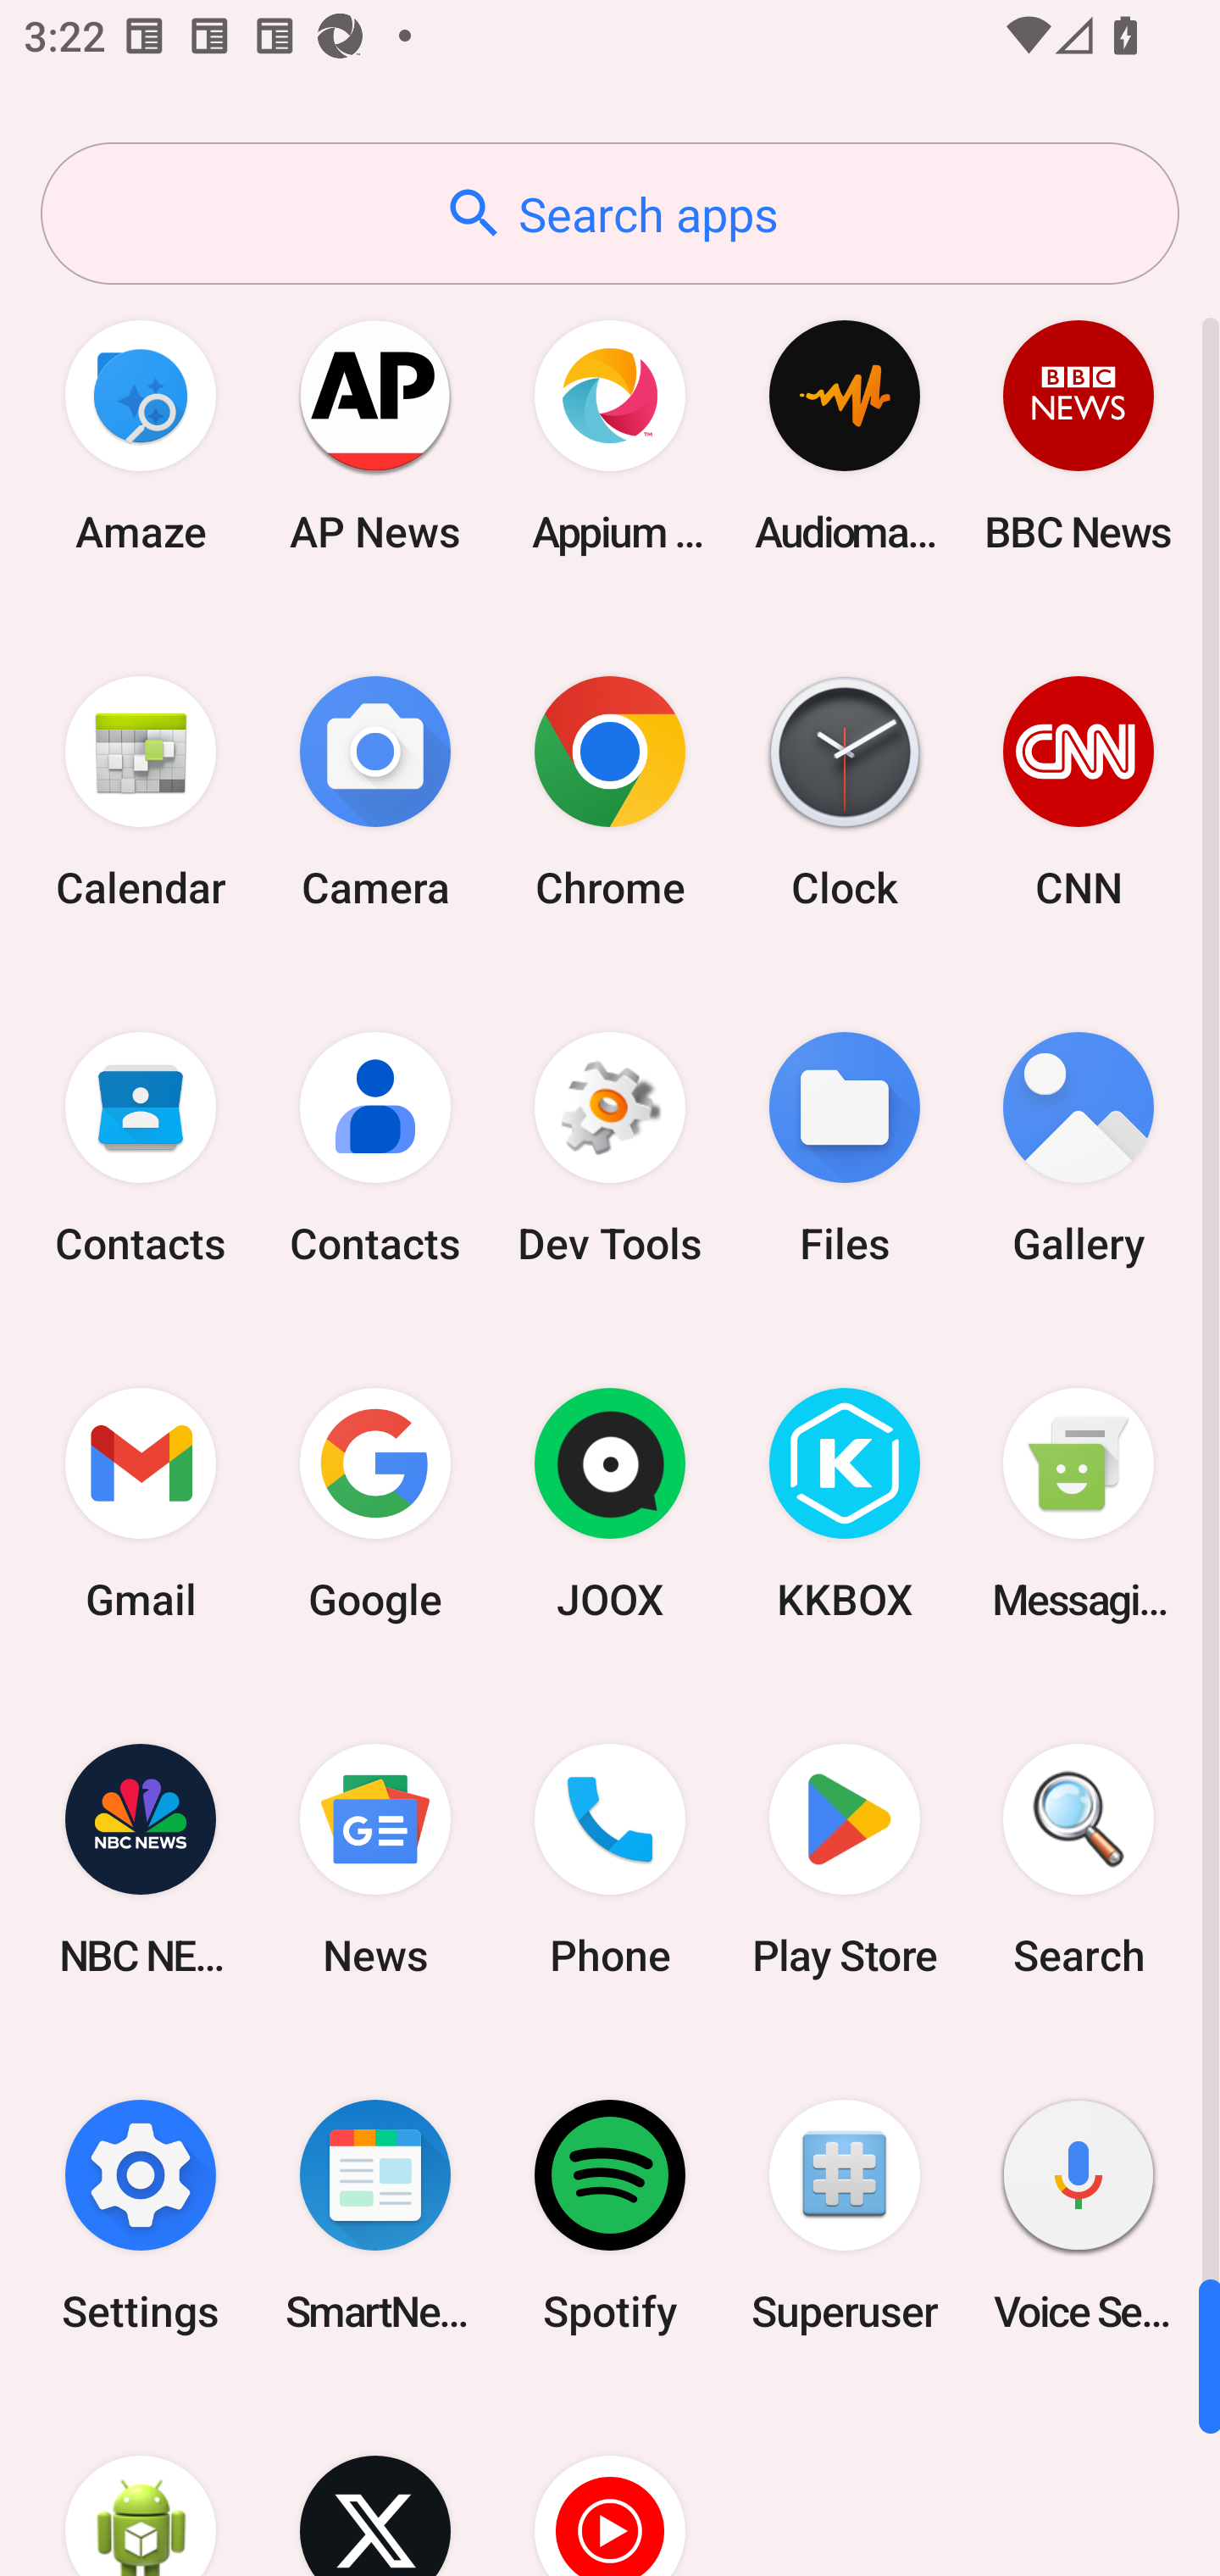  What do you see at coordinates (375, 791) in the screenshot?
I see `Camera` at bounding box center [375, 791].